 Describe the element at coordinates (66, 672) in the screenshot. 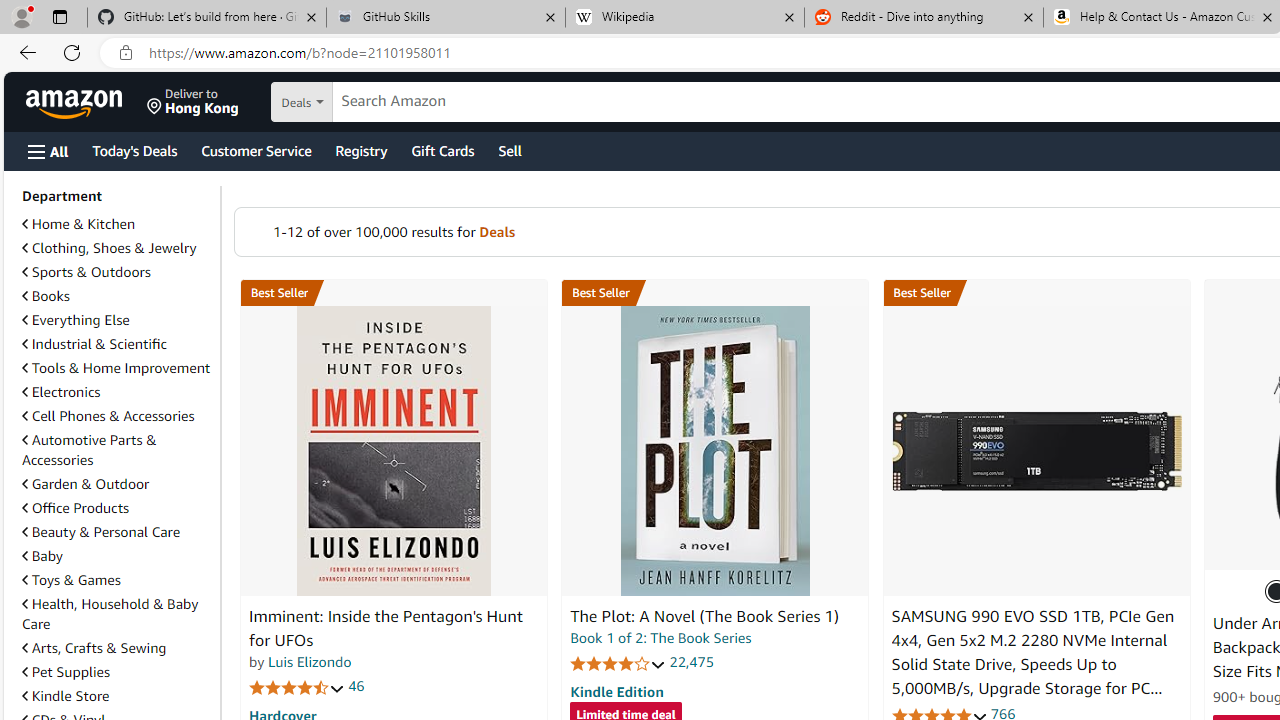

I see `Pet Supplies` at that location.